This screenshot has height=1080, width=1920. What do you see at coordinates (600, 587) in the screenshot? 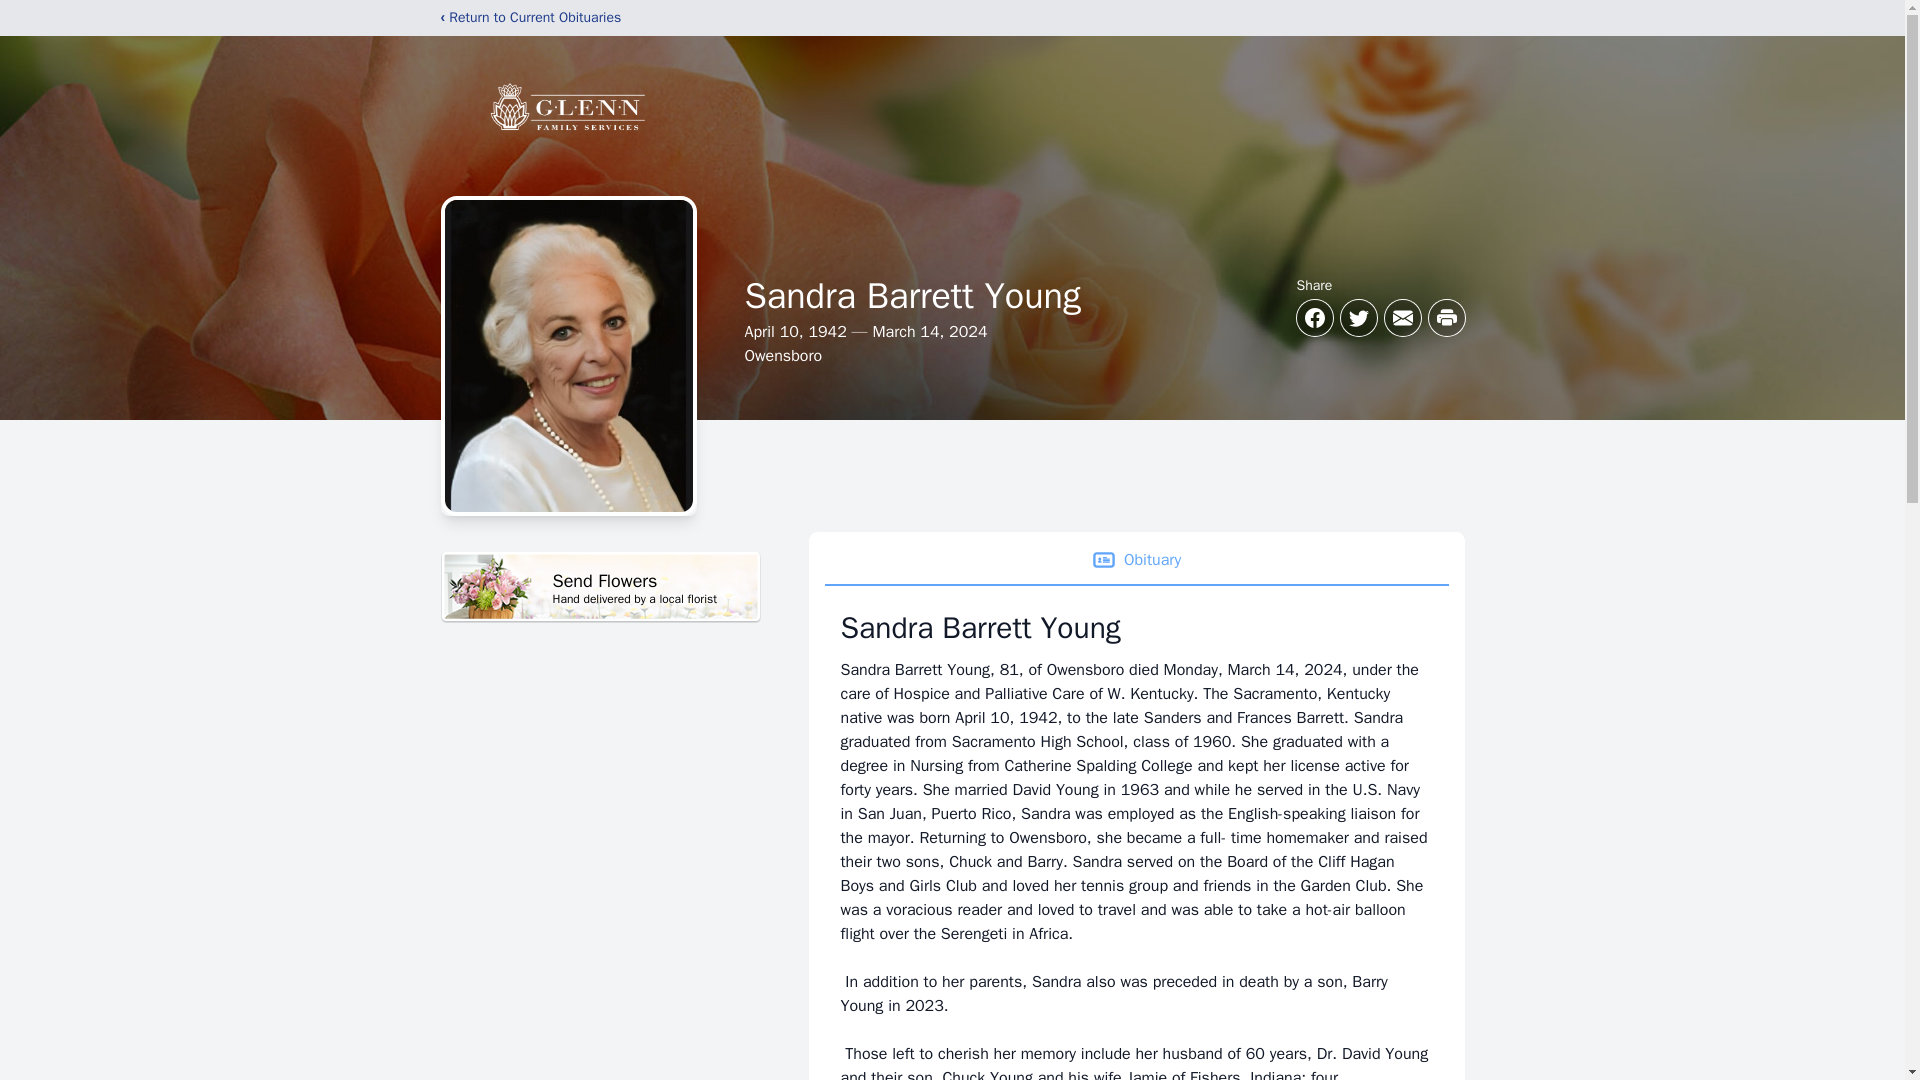
I see `Obituary` at bounding box center [600, 587].